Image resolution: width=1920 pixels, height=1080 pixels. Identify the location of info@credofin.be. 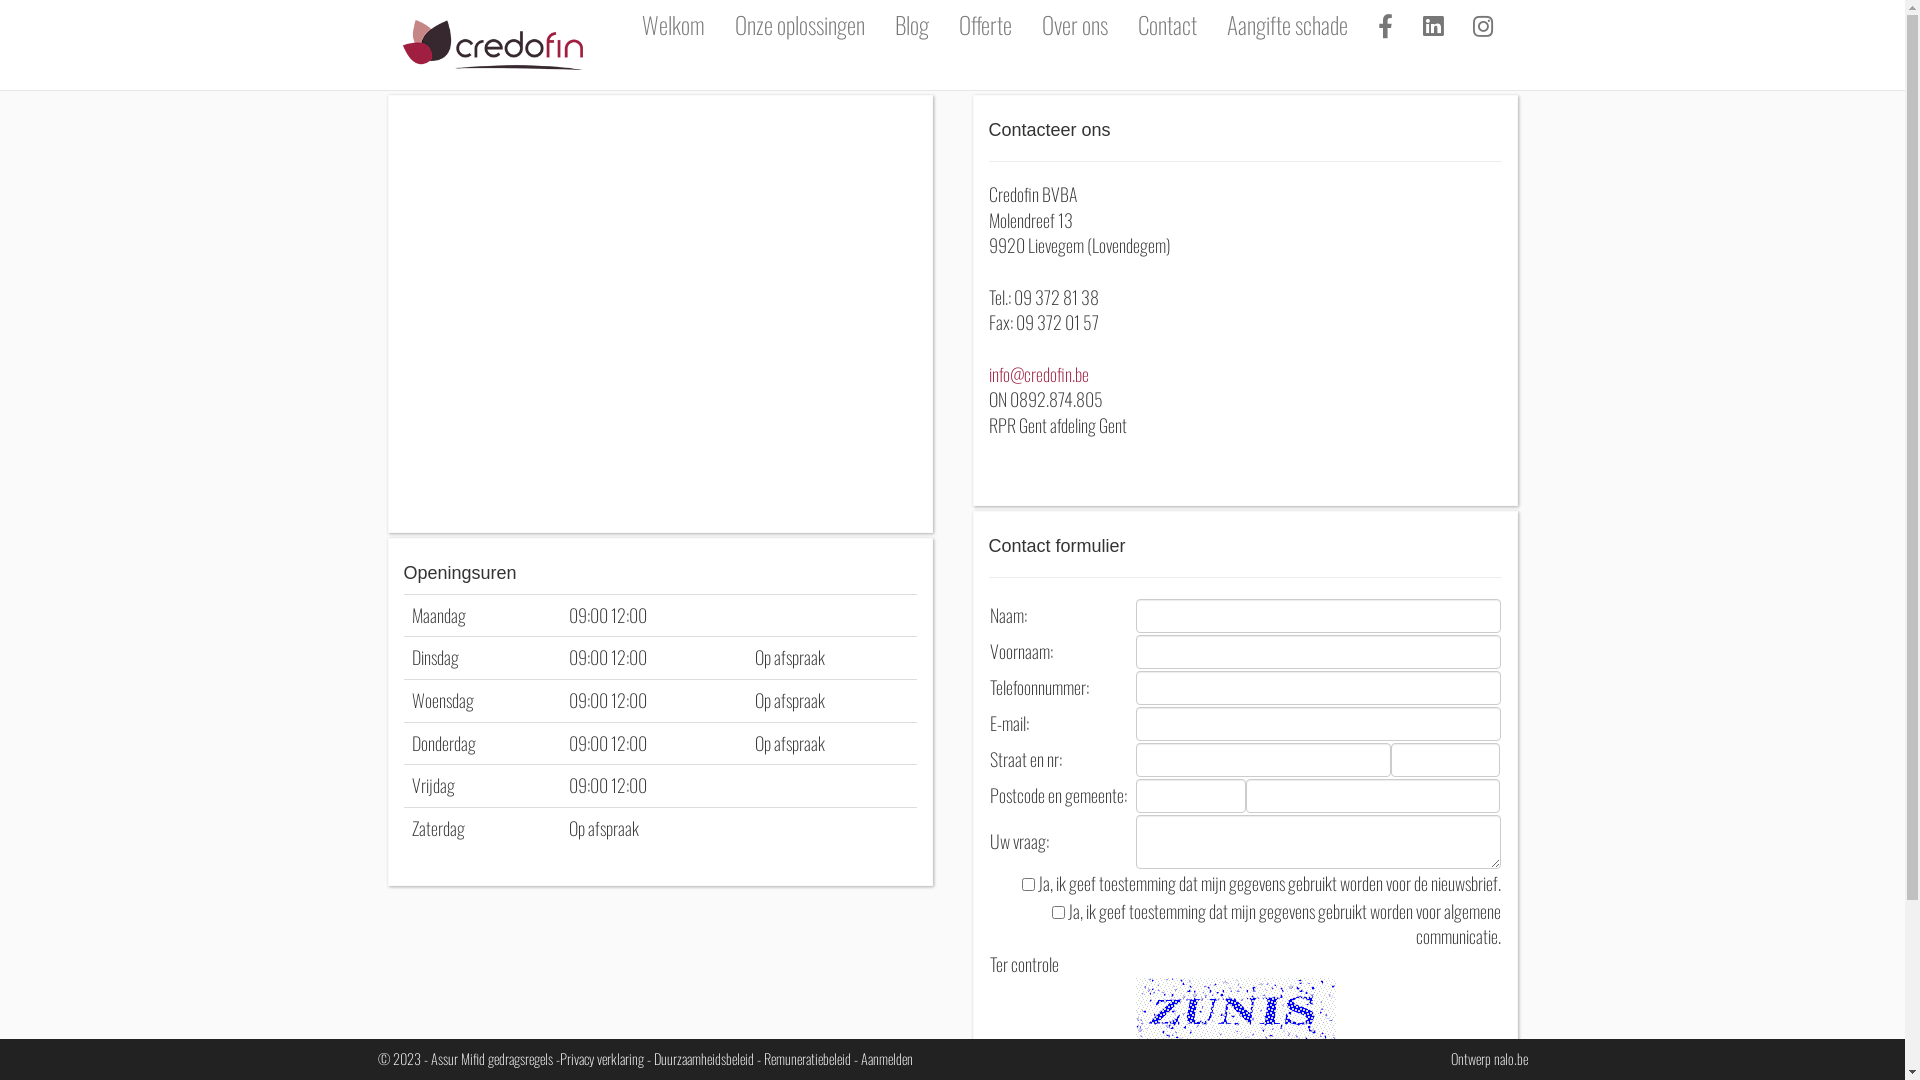
(1038, 374).